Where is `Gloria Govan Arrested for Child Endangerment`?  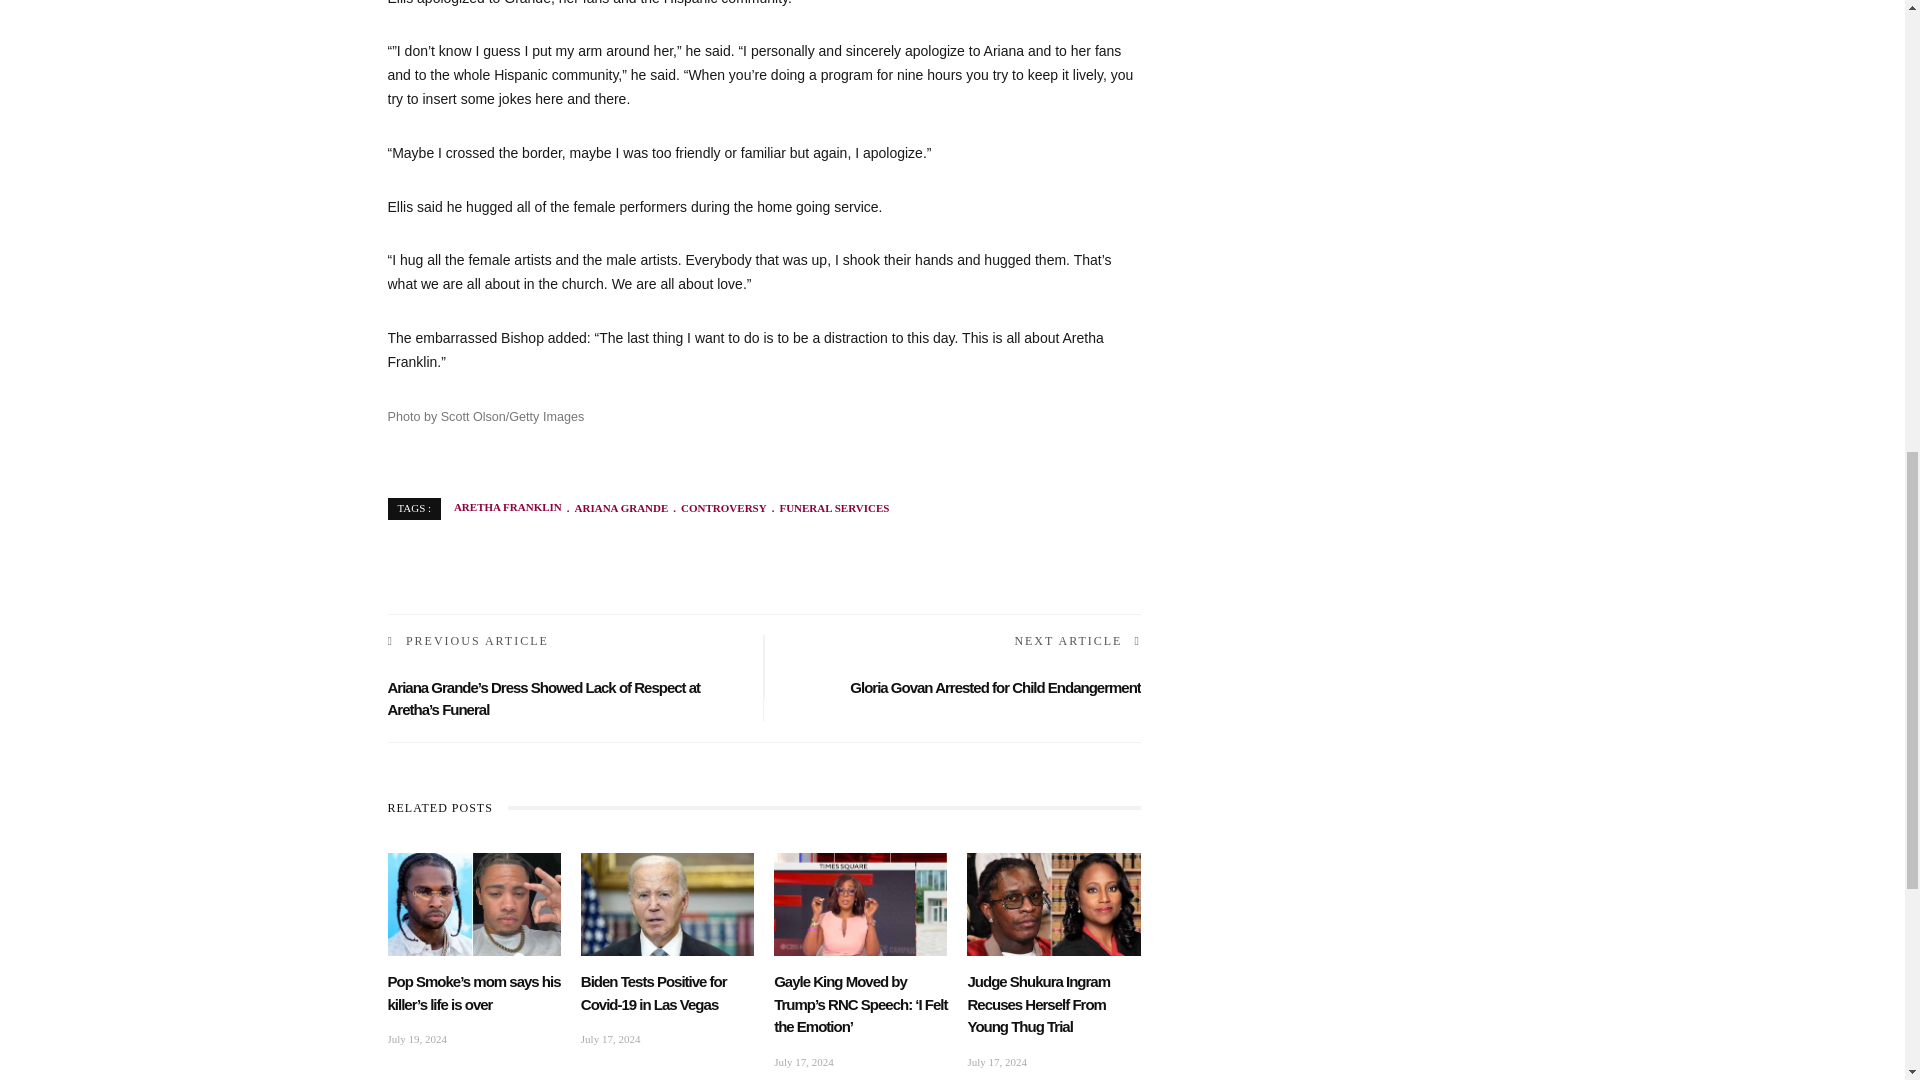
Gloria Govan Arrested for Child Endangerment is located at coordinates (995, 687).